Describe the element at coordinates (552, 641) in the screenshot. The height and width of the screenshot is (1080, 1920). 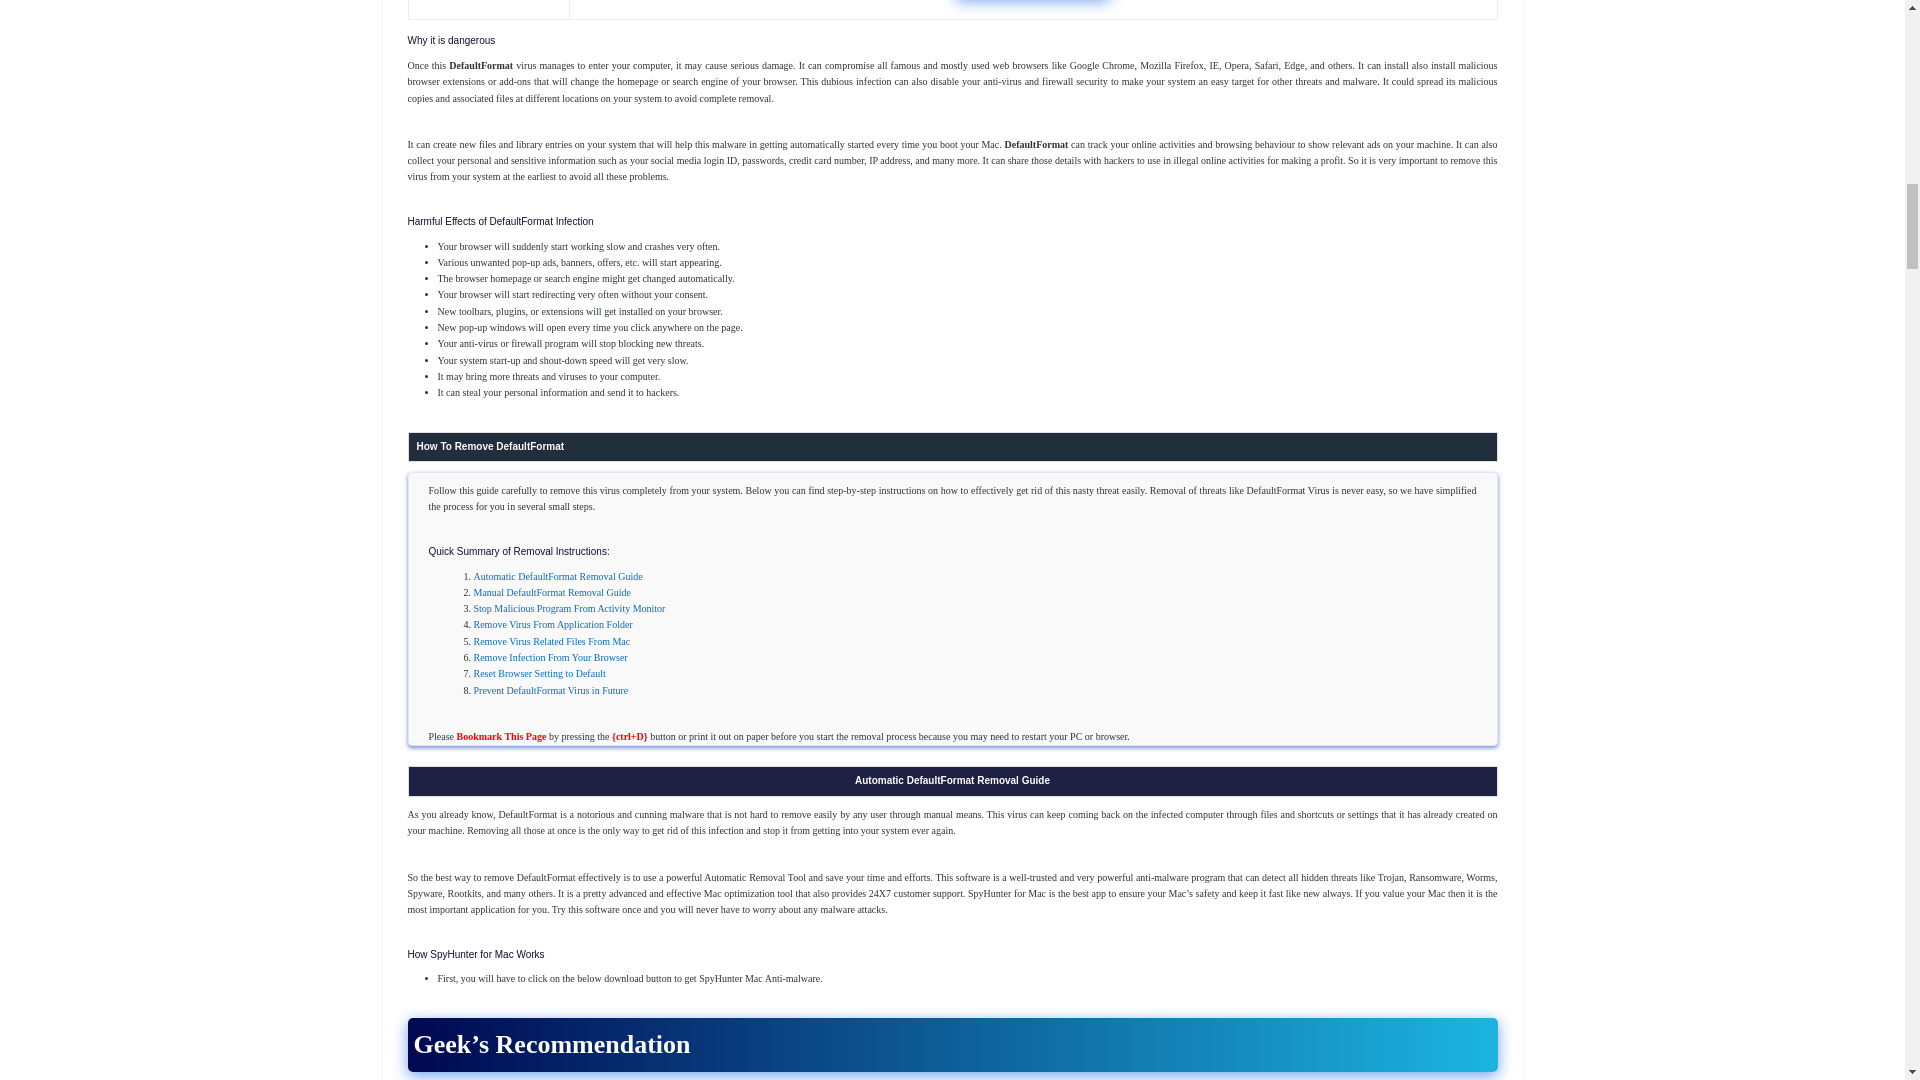
I see `Remove Virus Related Files From Mac` at that location.